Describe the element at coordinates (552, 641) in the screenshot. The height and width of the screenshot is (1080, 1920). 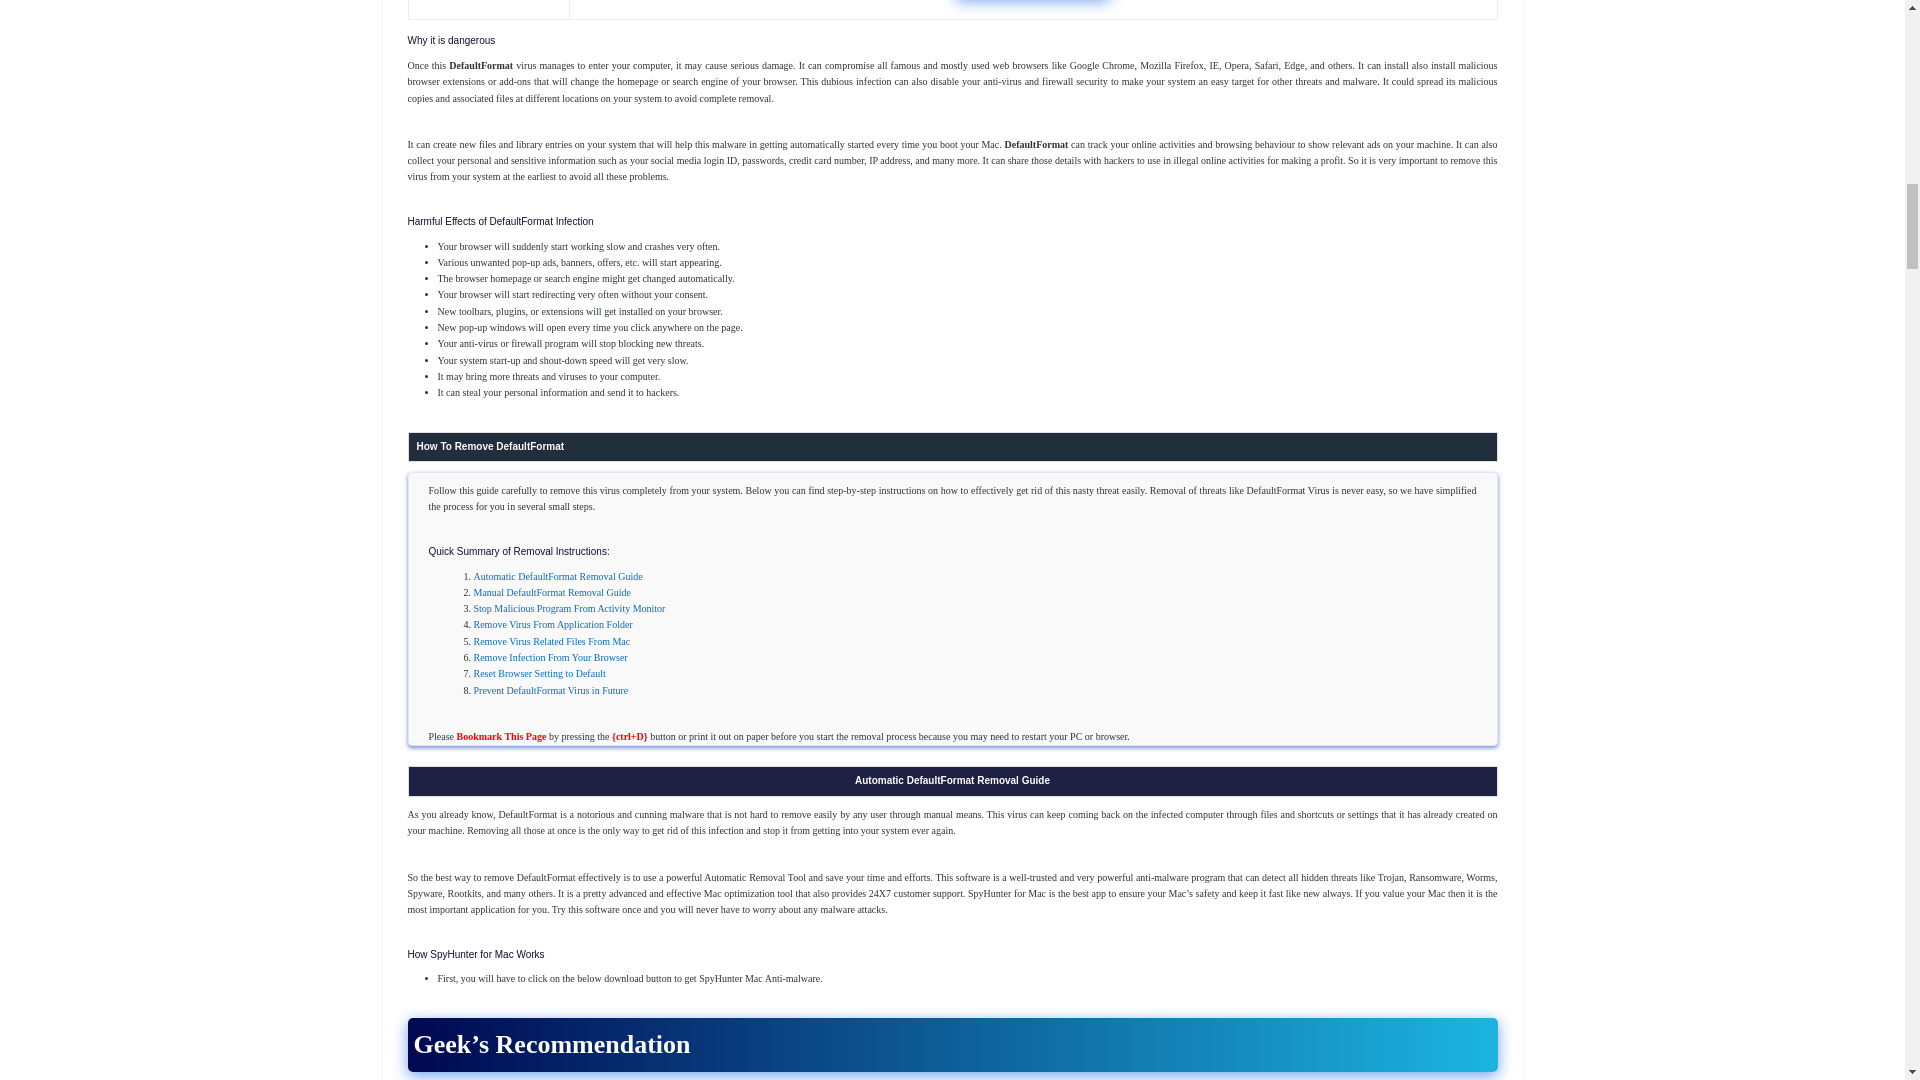
I see `Remove Virus Related Files From Mac` at that location.